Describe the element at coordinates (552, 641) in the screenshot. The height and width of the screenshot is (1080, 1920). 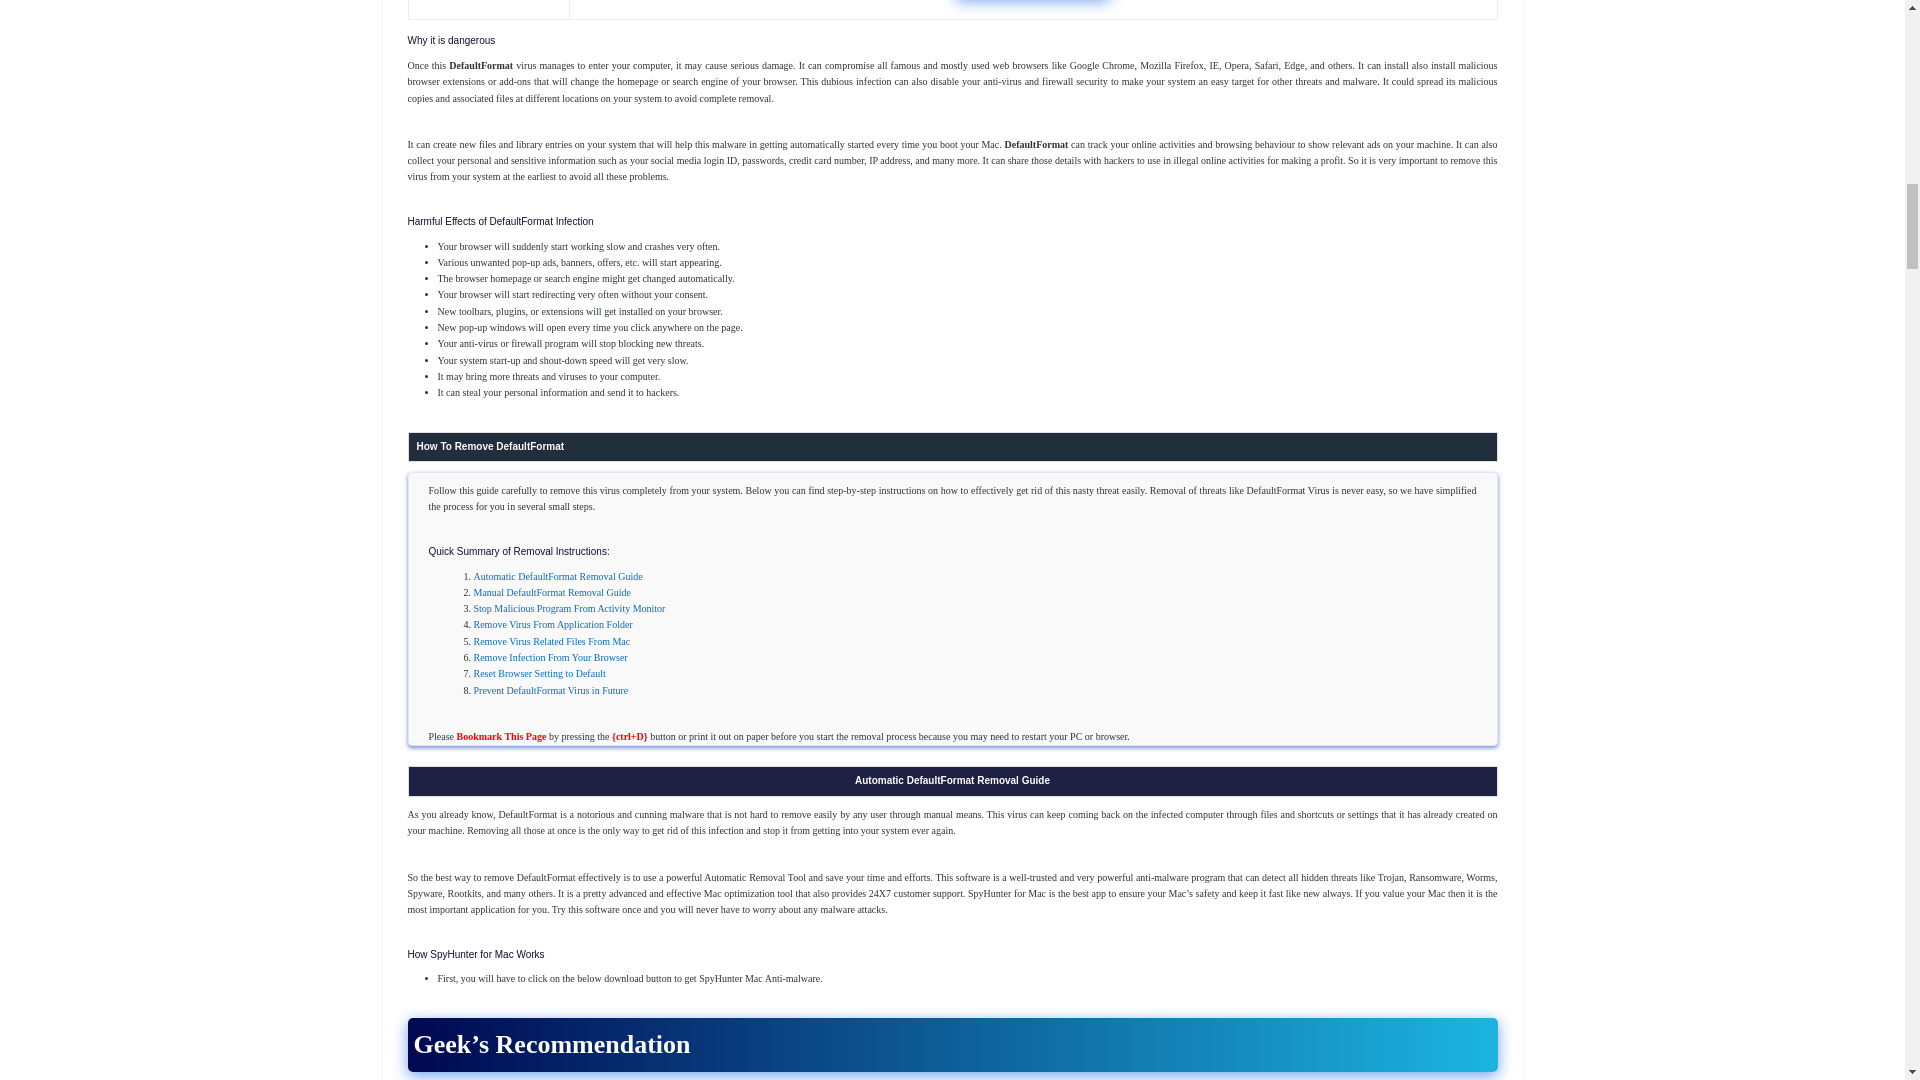
I see `Remove Virus Related Files From Mac` at that location.